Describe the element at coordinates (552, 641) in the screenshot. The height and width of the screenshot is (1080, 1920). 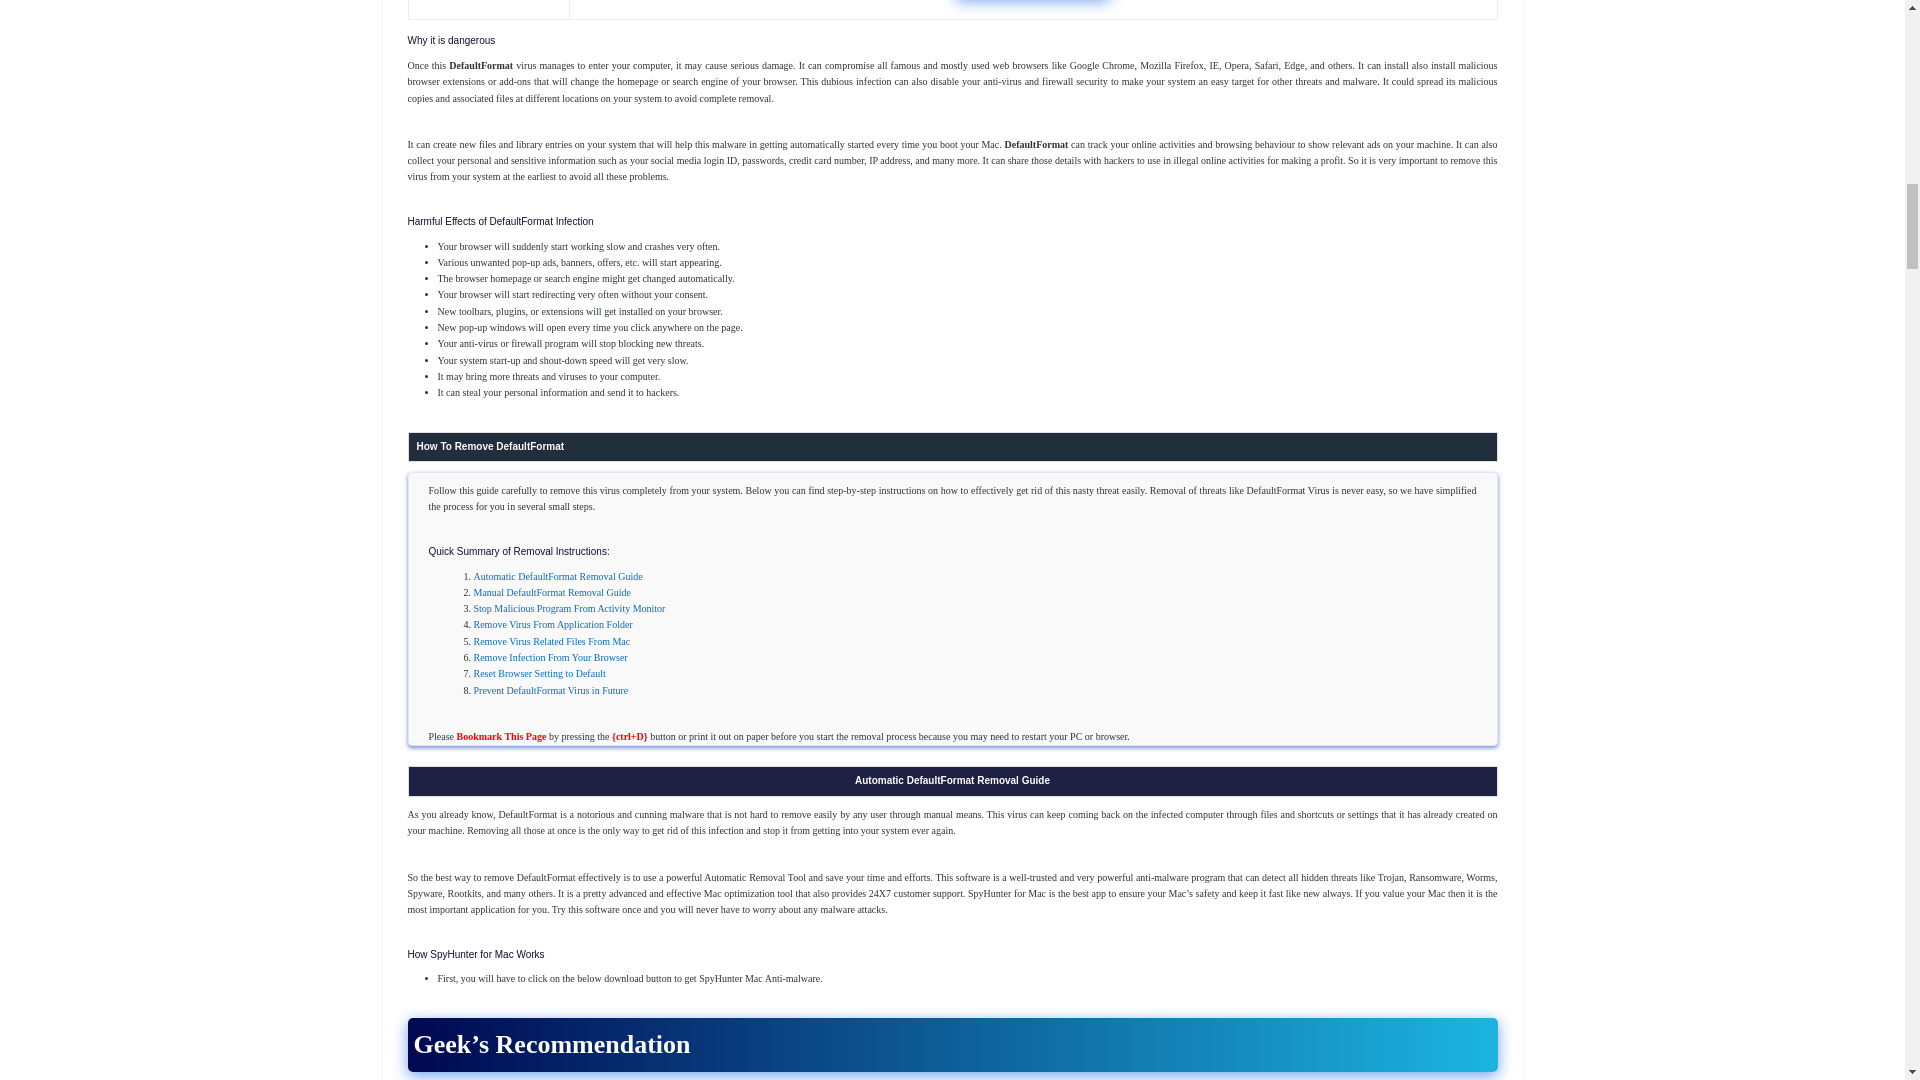
I see `Remove Virus Related Files From Mac` at that location.